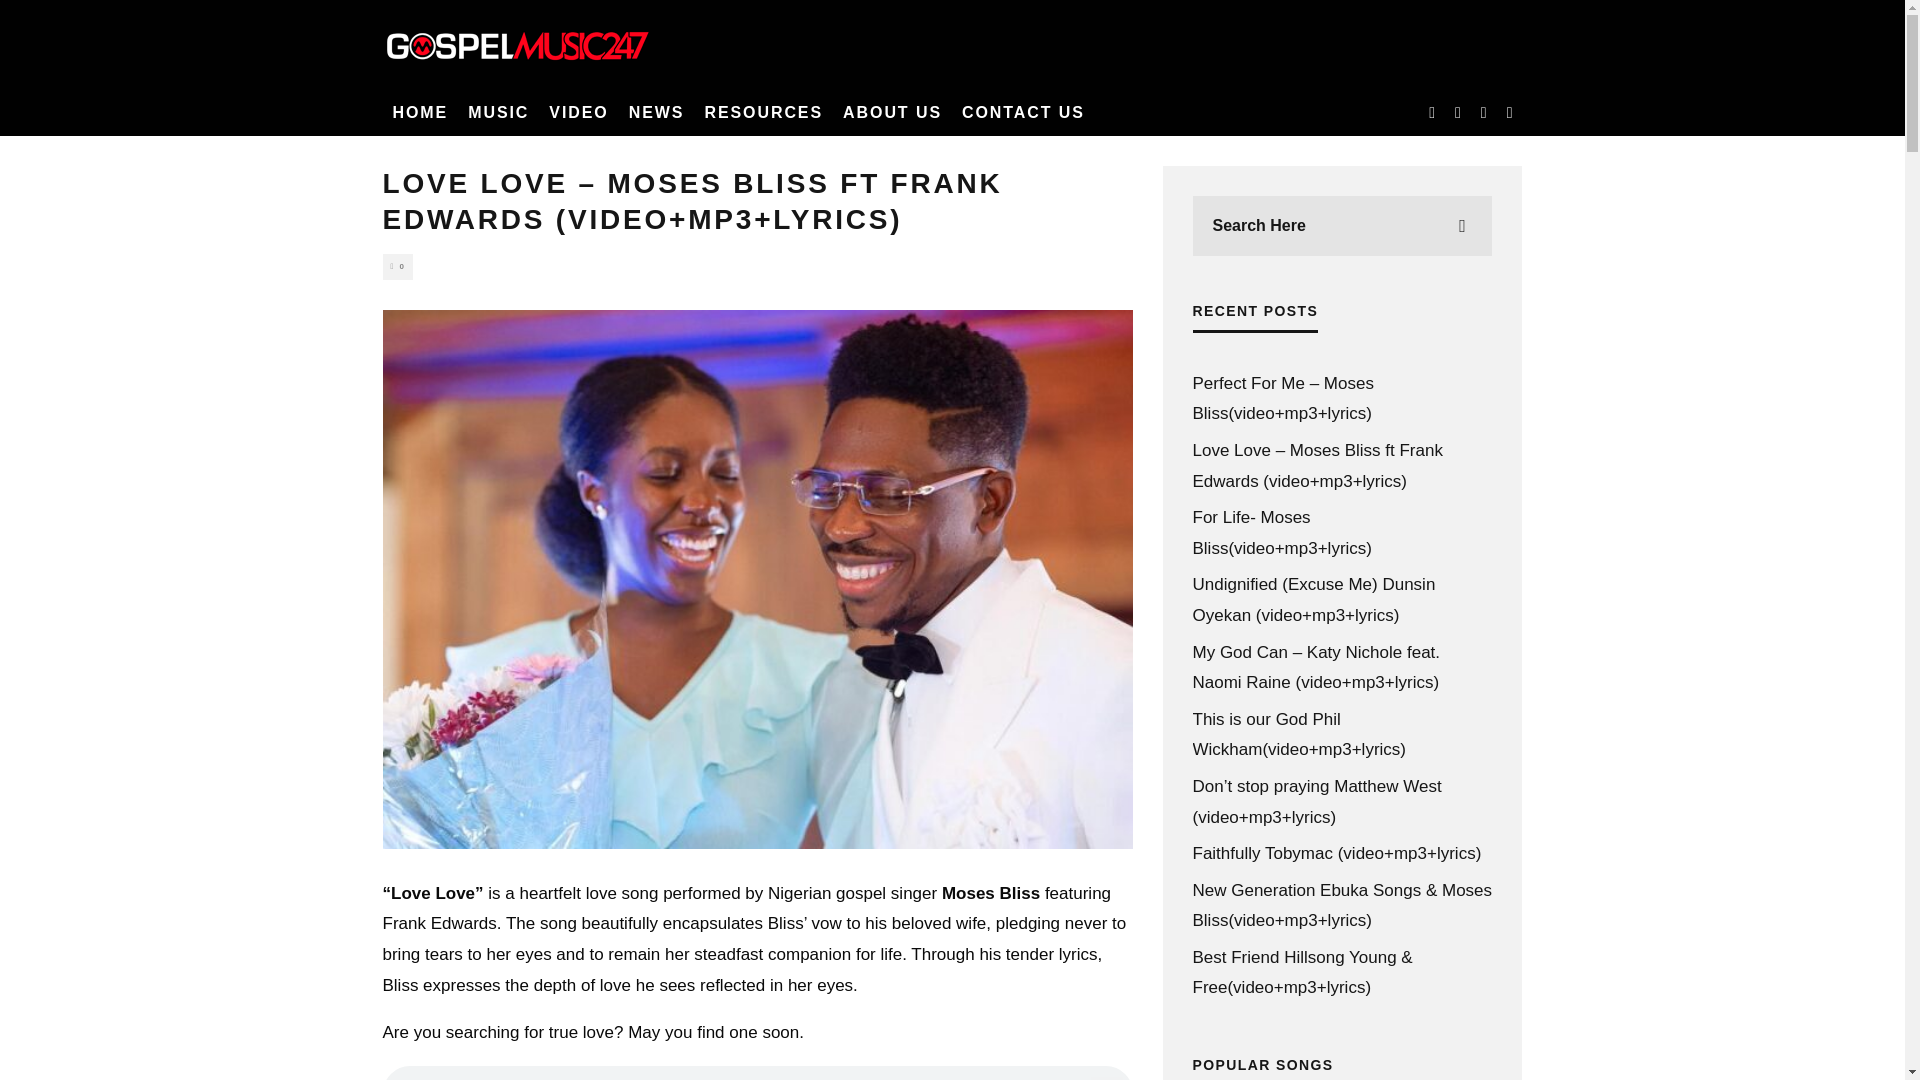  What do you see at coordinates (578, 112) in the screenshot?
I see `VIDEO` at bounding box center [578, 112].